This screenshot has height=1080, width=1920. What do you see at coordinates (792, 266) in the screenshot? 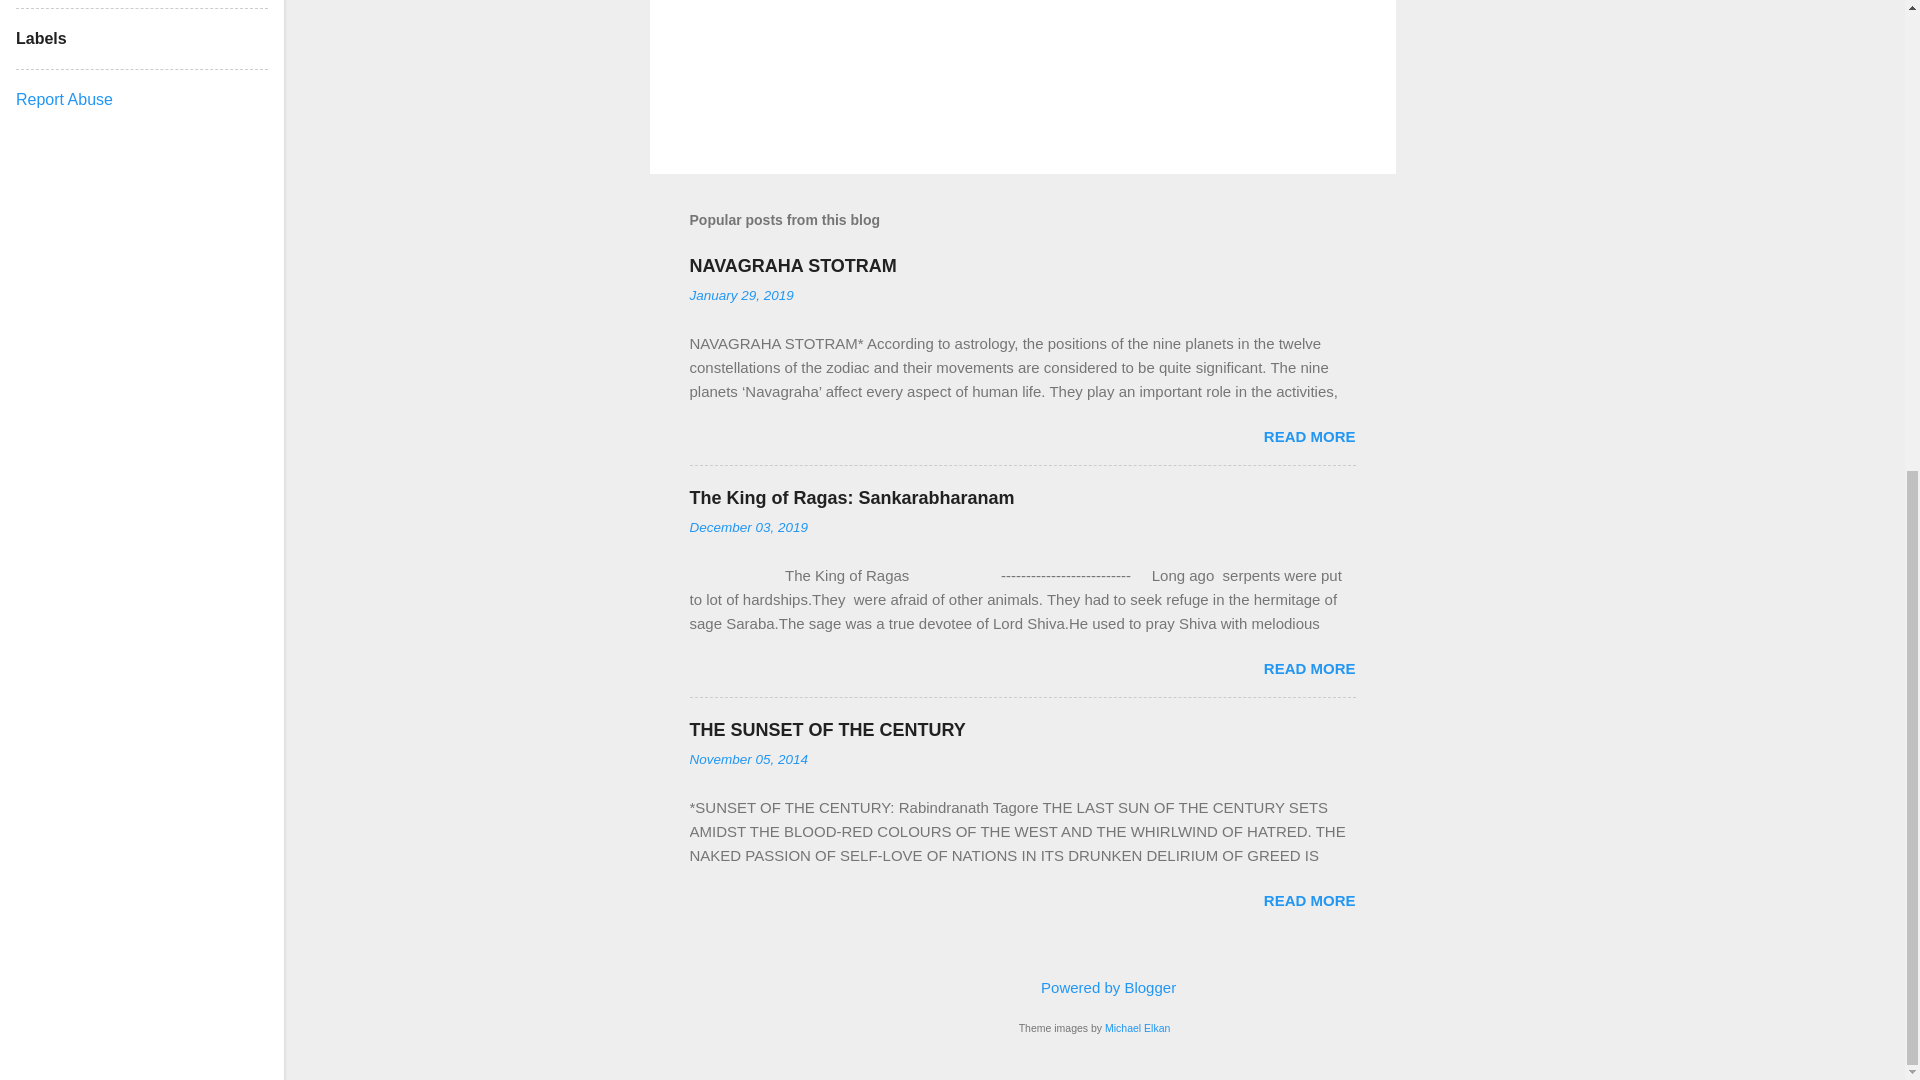
I see `NAVAGRAHA STOTRAM` at bounding box center [792, 266].